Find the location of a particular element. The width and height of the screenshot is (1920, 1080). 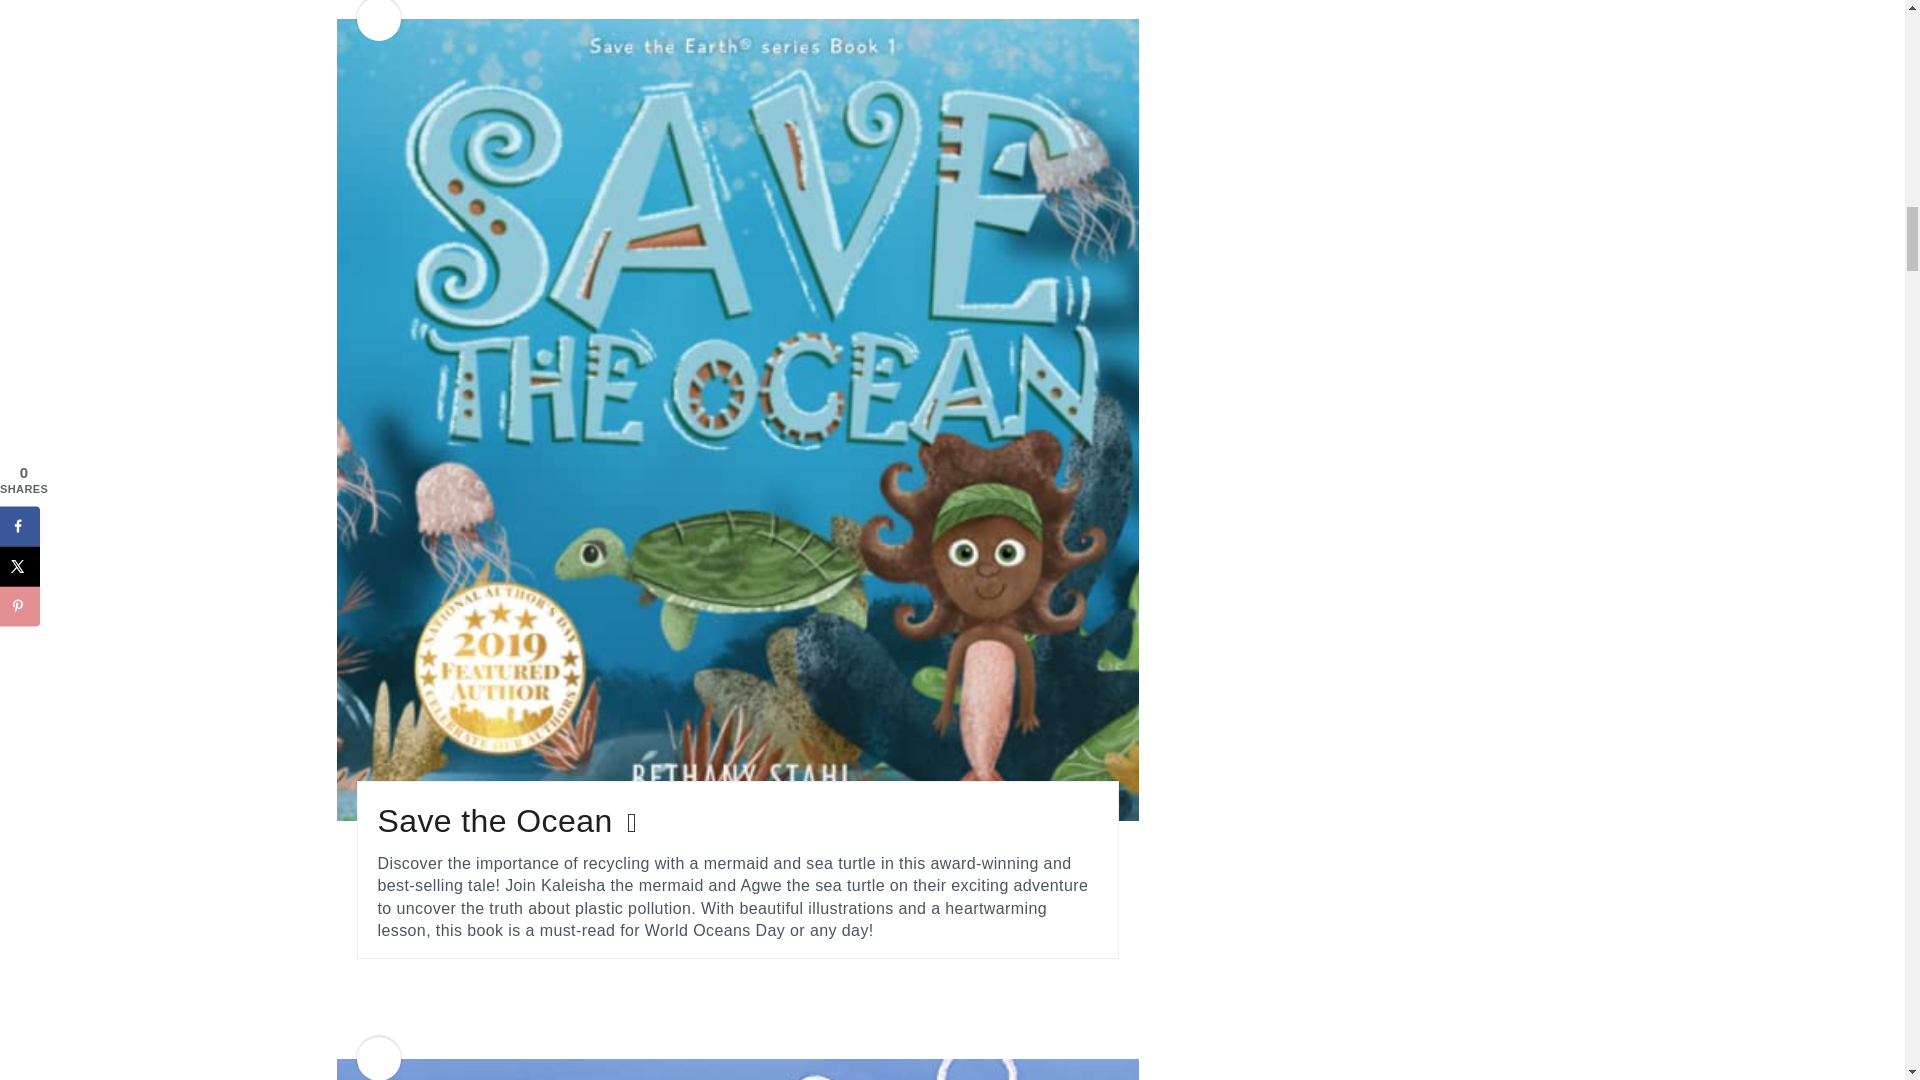

Save the Ocean is located at coordinates (510, 821).